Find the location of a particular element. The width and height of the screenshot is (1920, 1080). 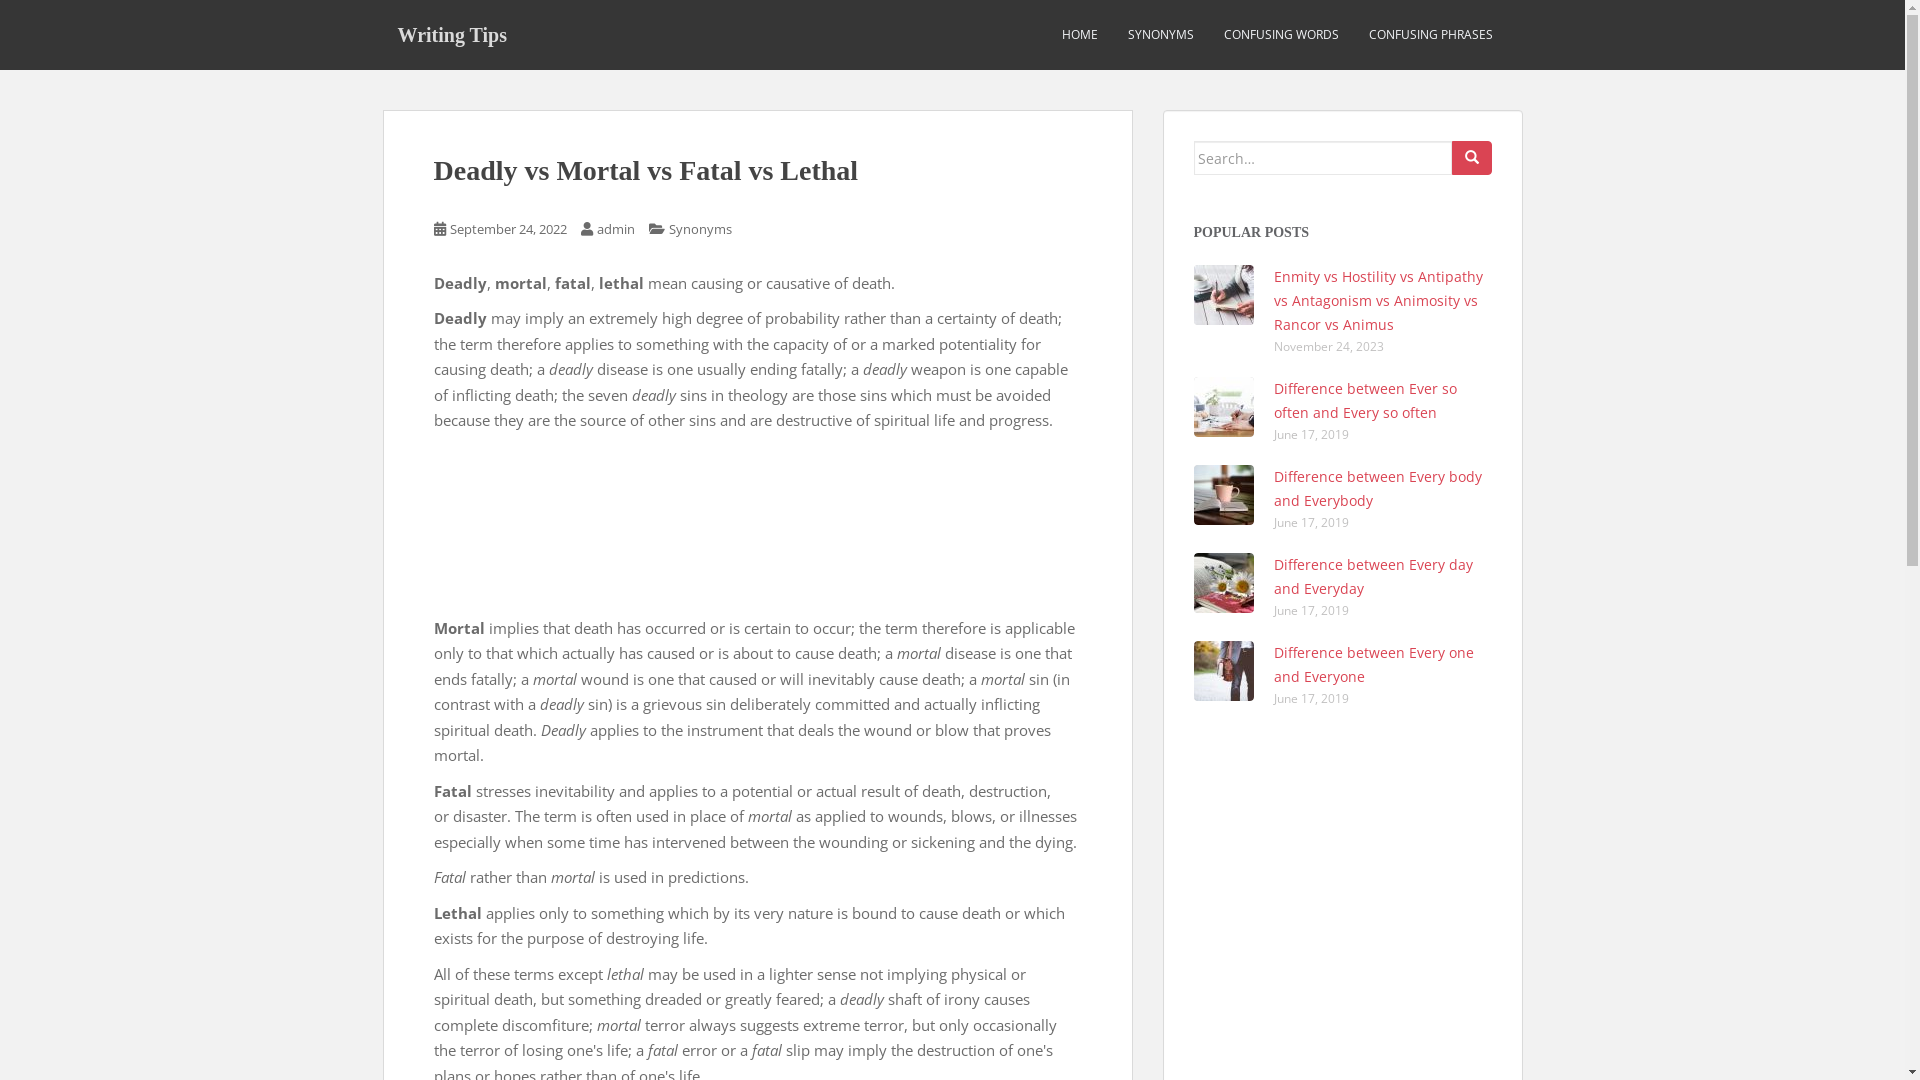

HOME is located at coordinates (1080, 35).